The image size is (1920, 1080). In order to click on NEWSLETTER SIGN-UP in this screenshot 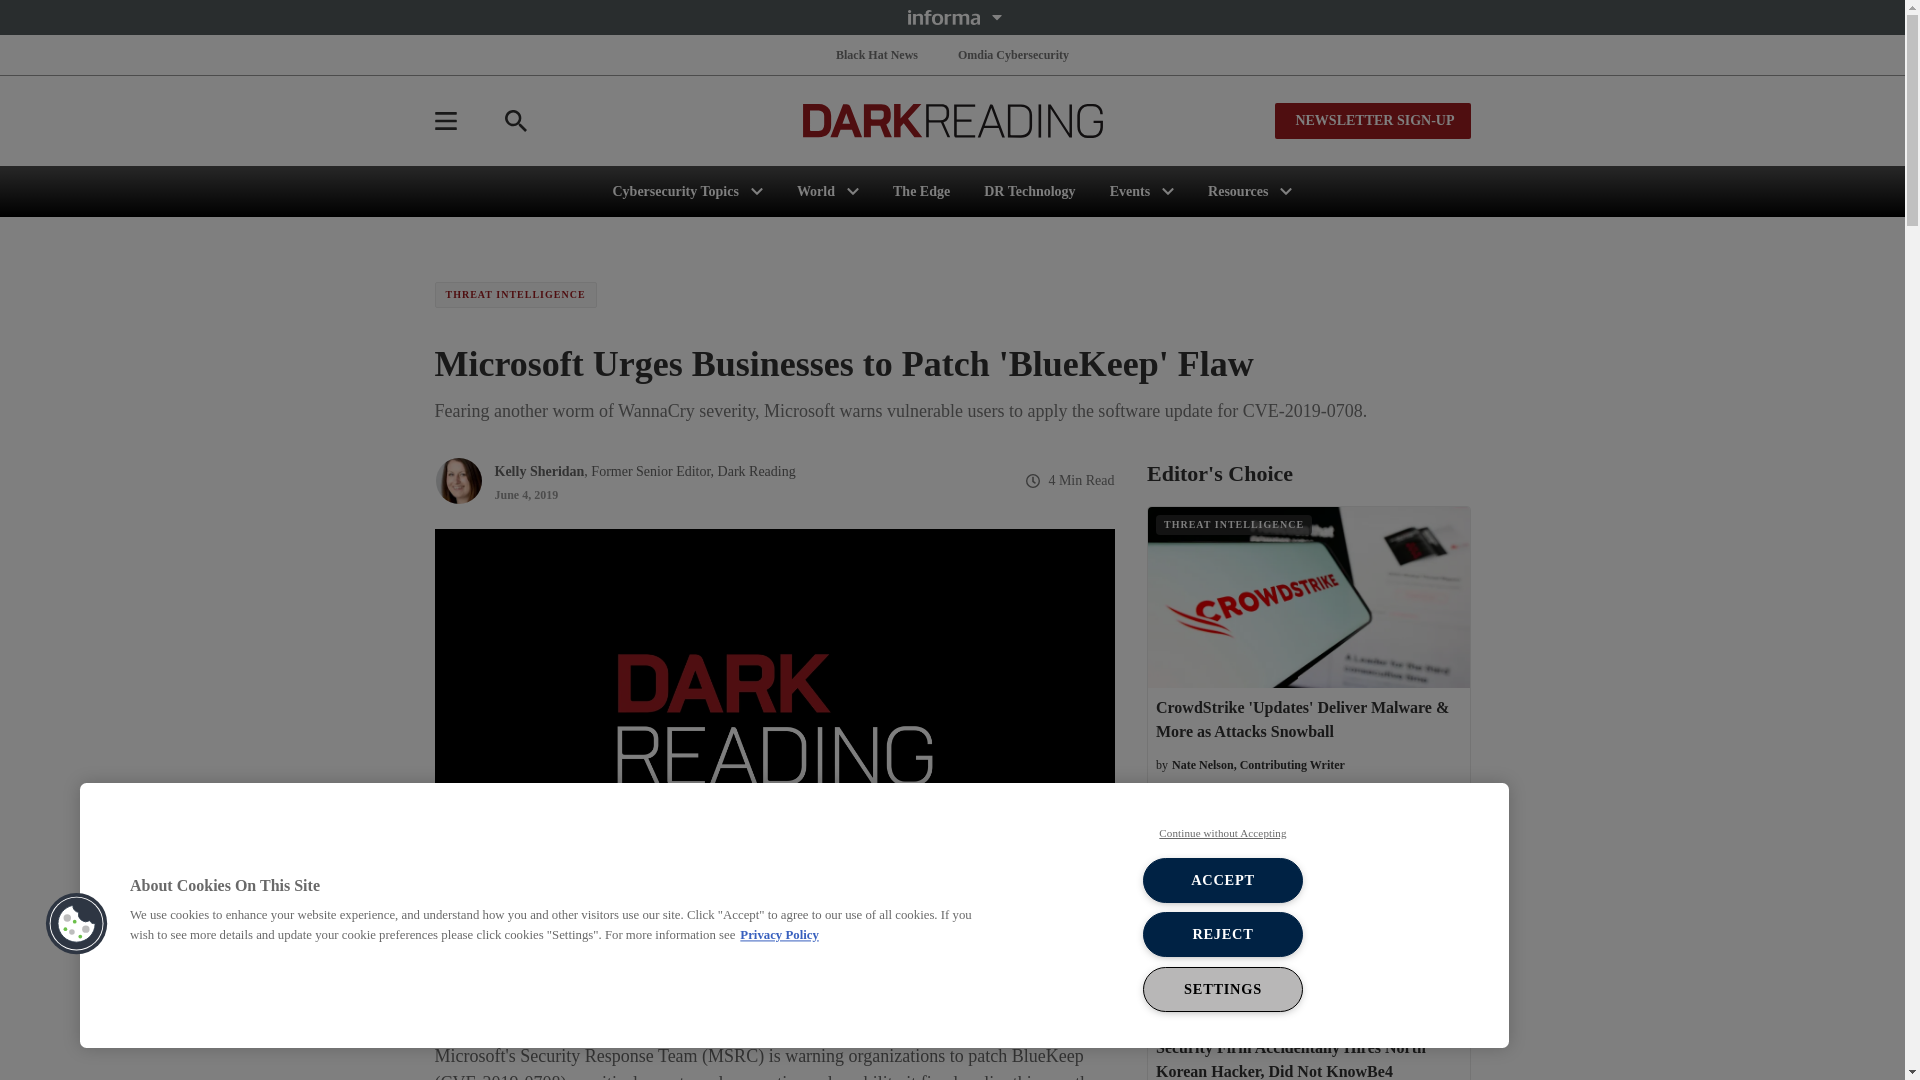, I will do `click(1372, 120)`.